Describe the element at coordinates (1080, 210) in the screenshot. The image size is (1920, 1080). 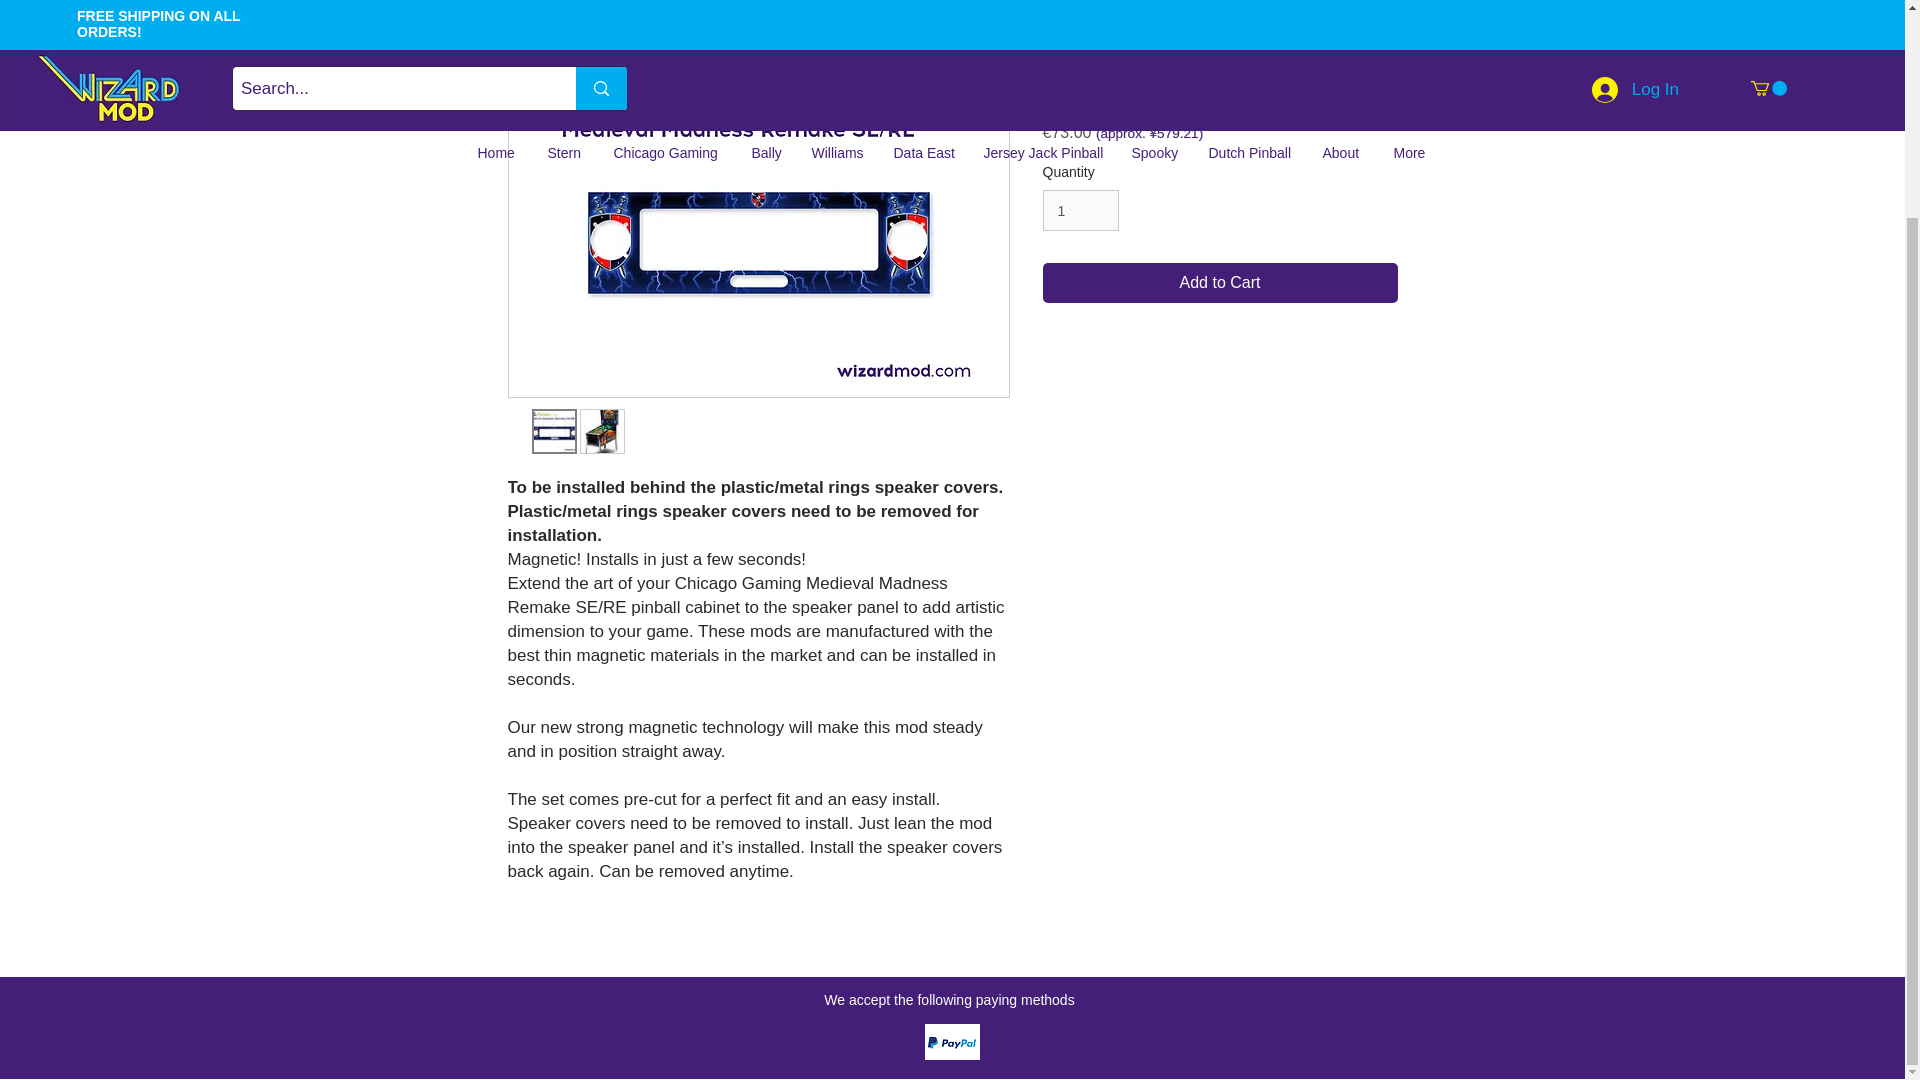
I see `1` at that location.